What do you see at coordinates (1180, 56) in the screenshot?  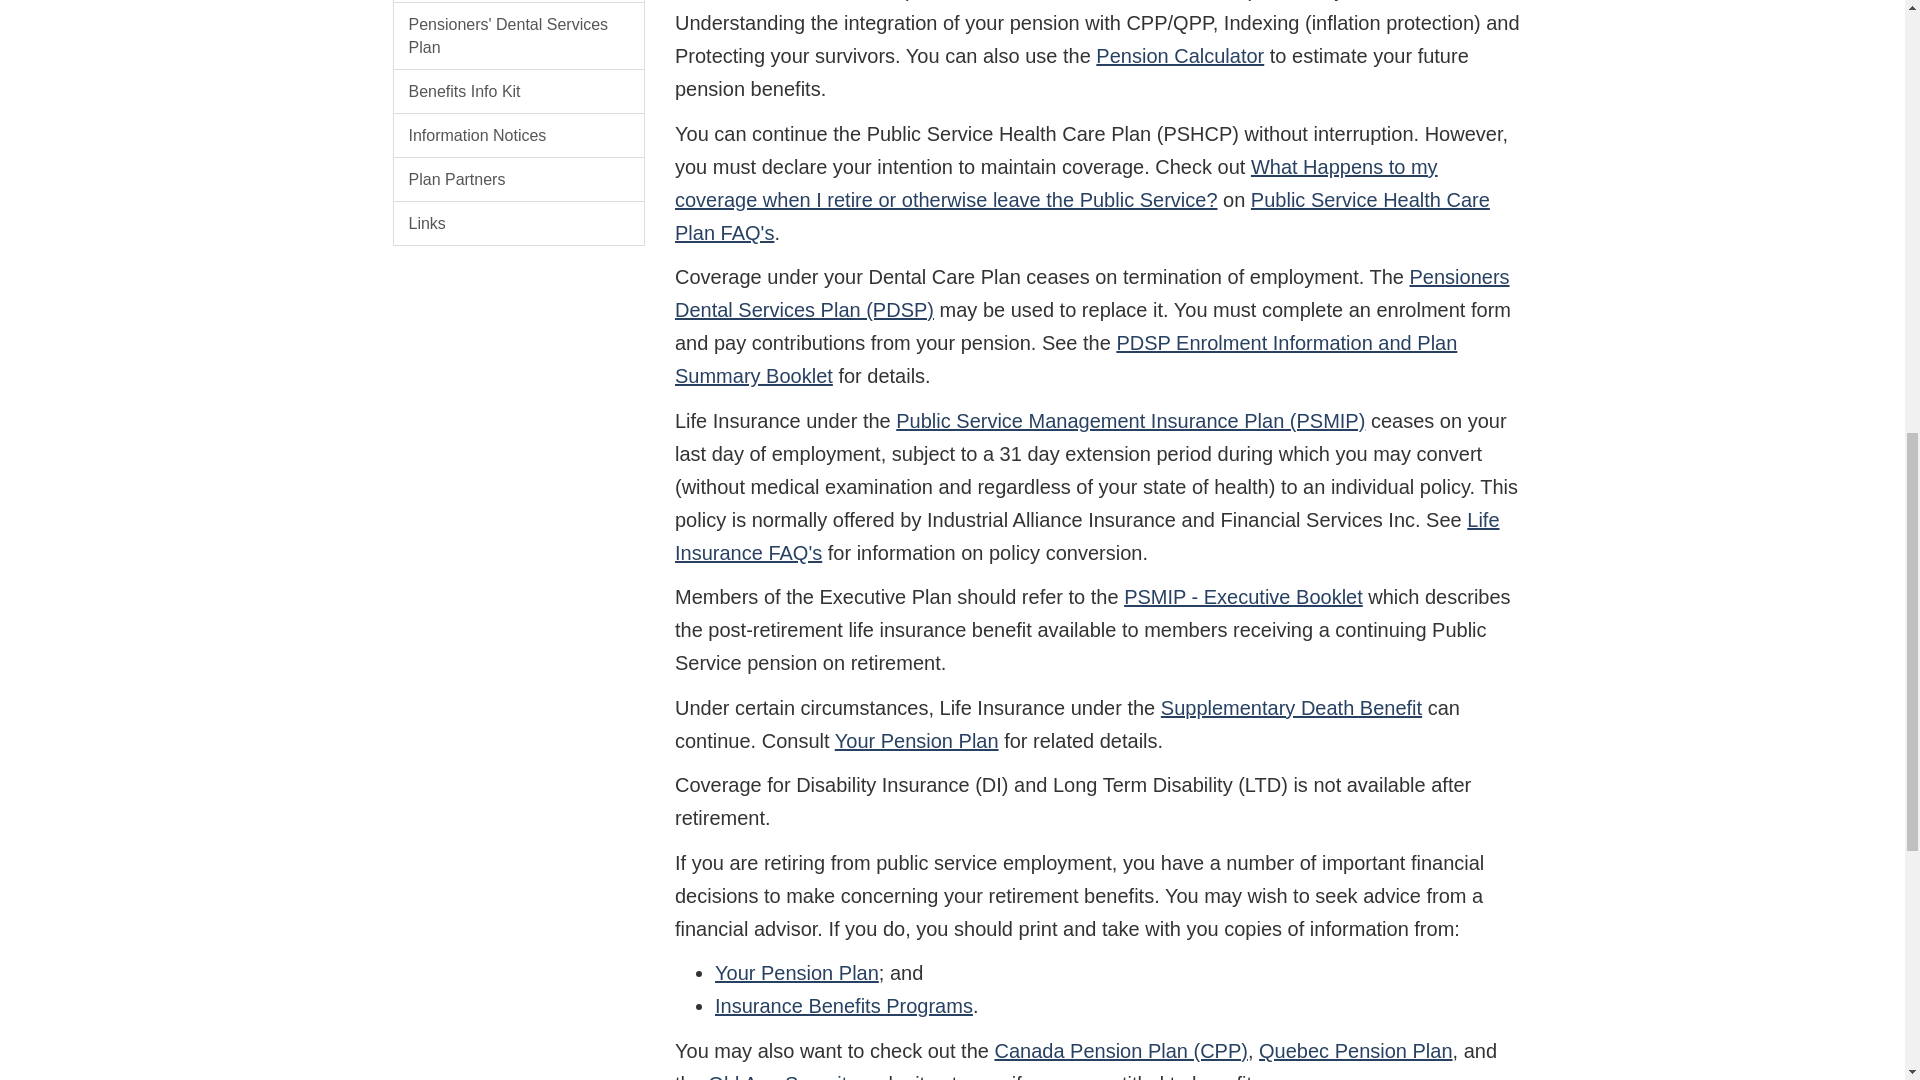 I see `Pension Calculator` at bounding box center [1180, 56].